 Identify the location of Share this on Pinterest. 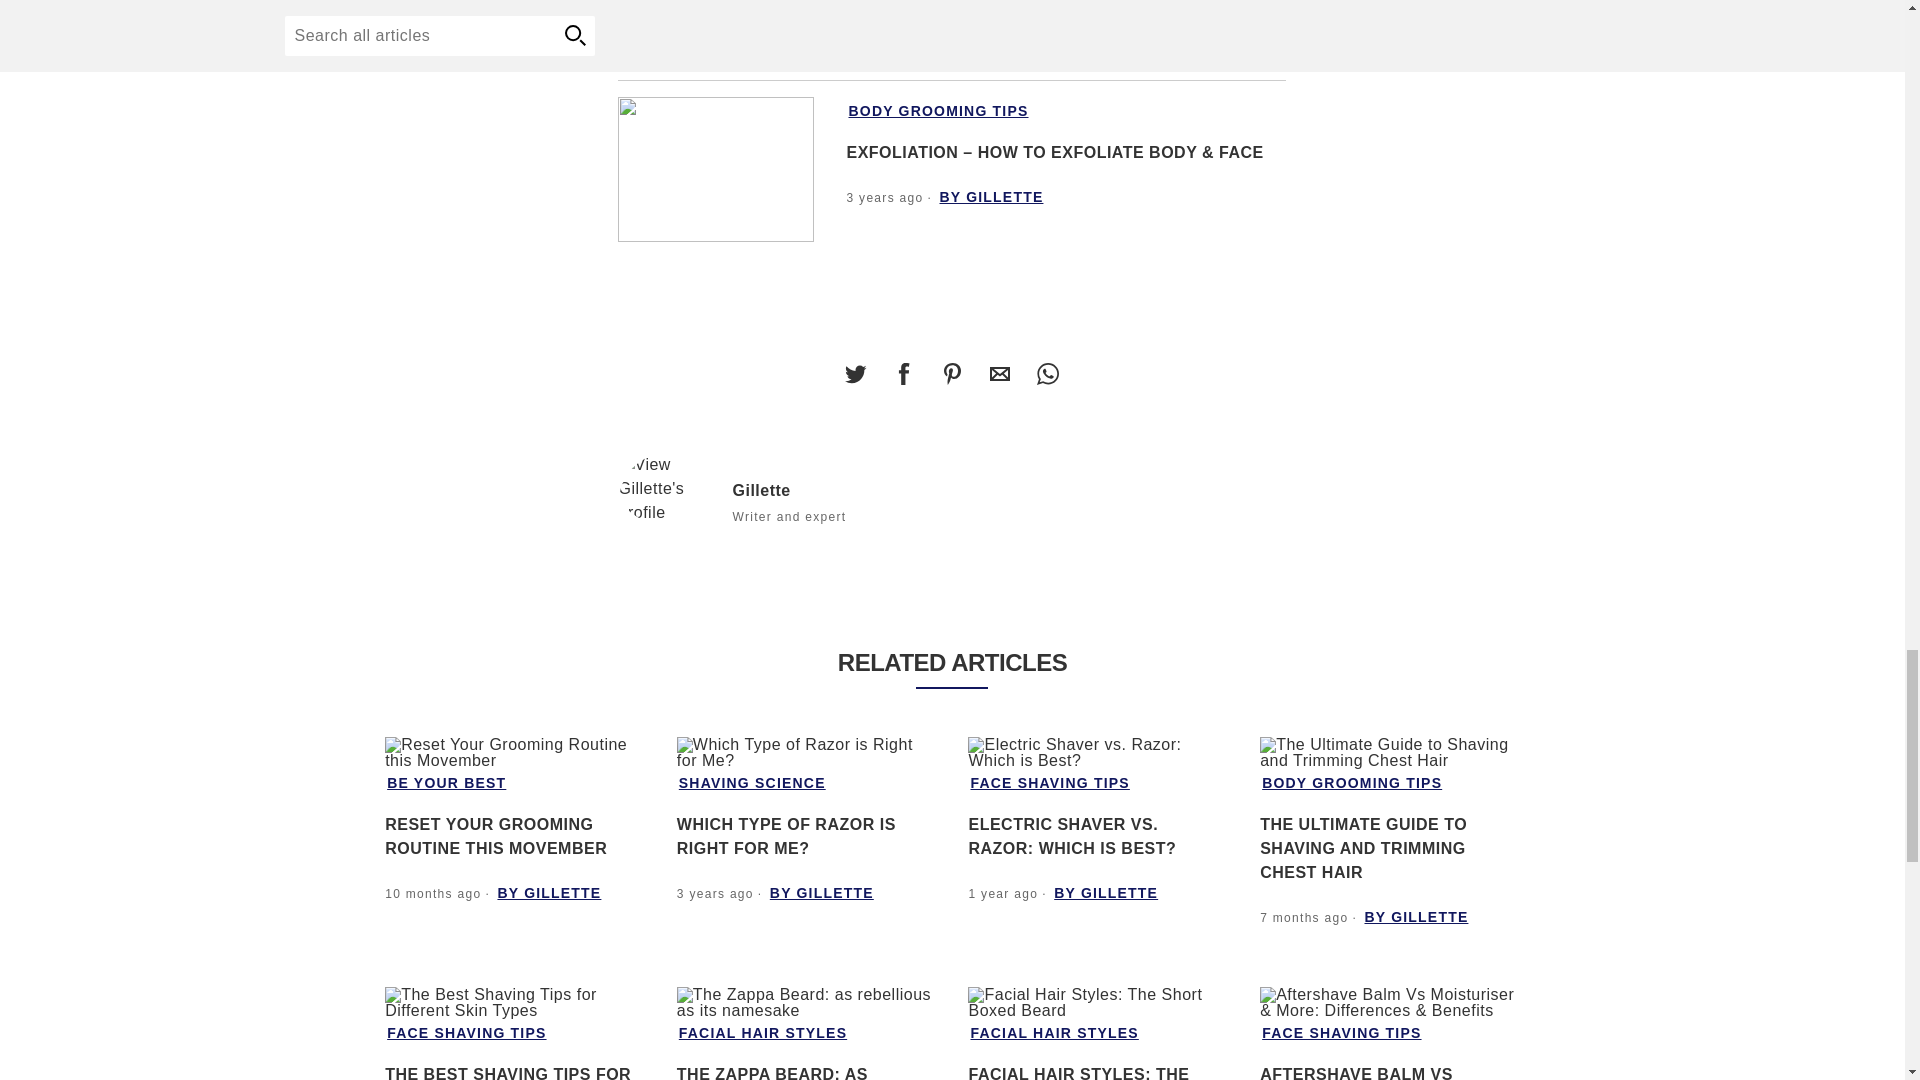
(951, 374).